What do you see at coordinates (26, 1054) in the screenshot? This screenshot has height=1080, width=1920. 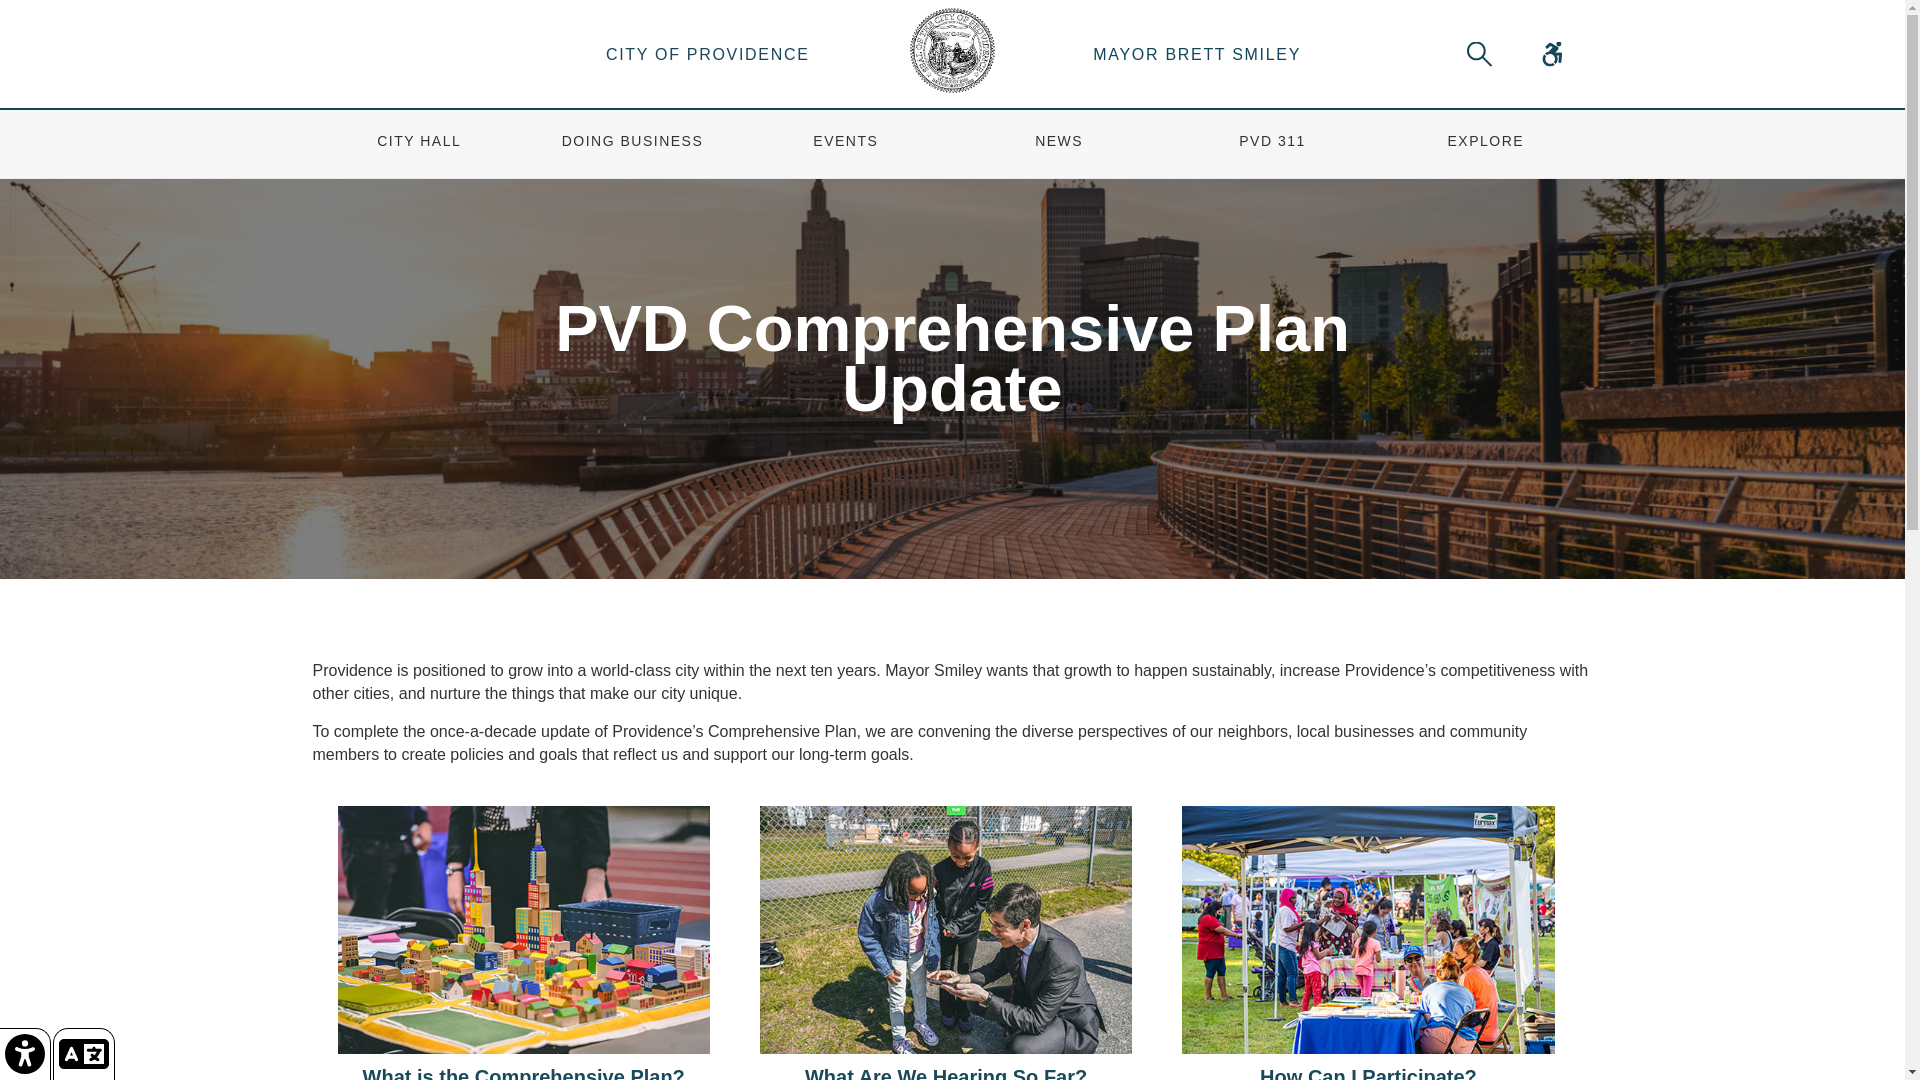 I see `Show Accessibility options toolbar` at bounding box center [26, 1054].